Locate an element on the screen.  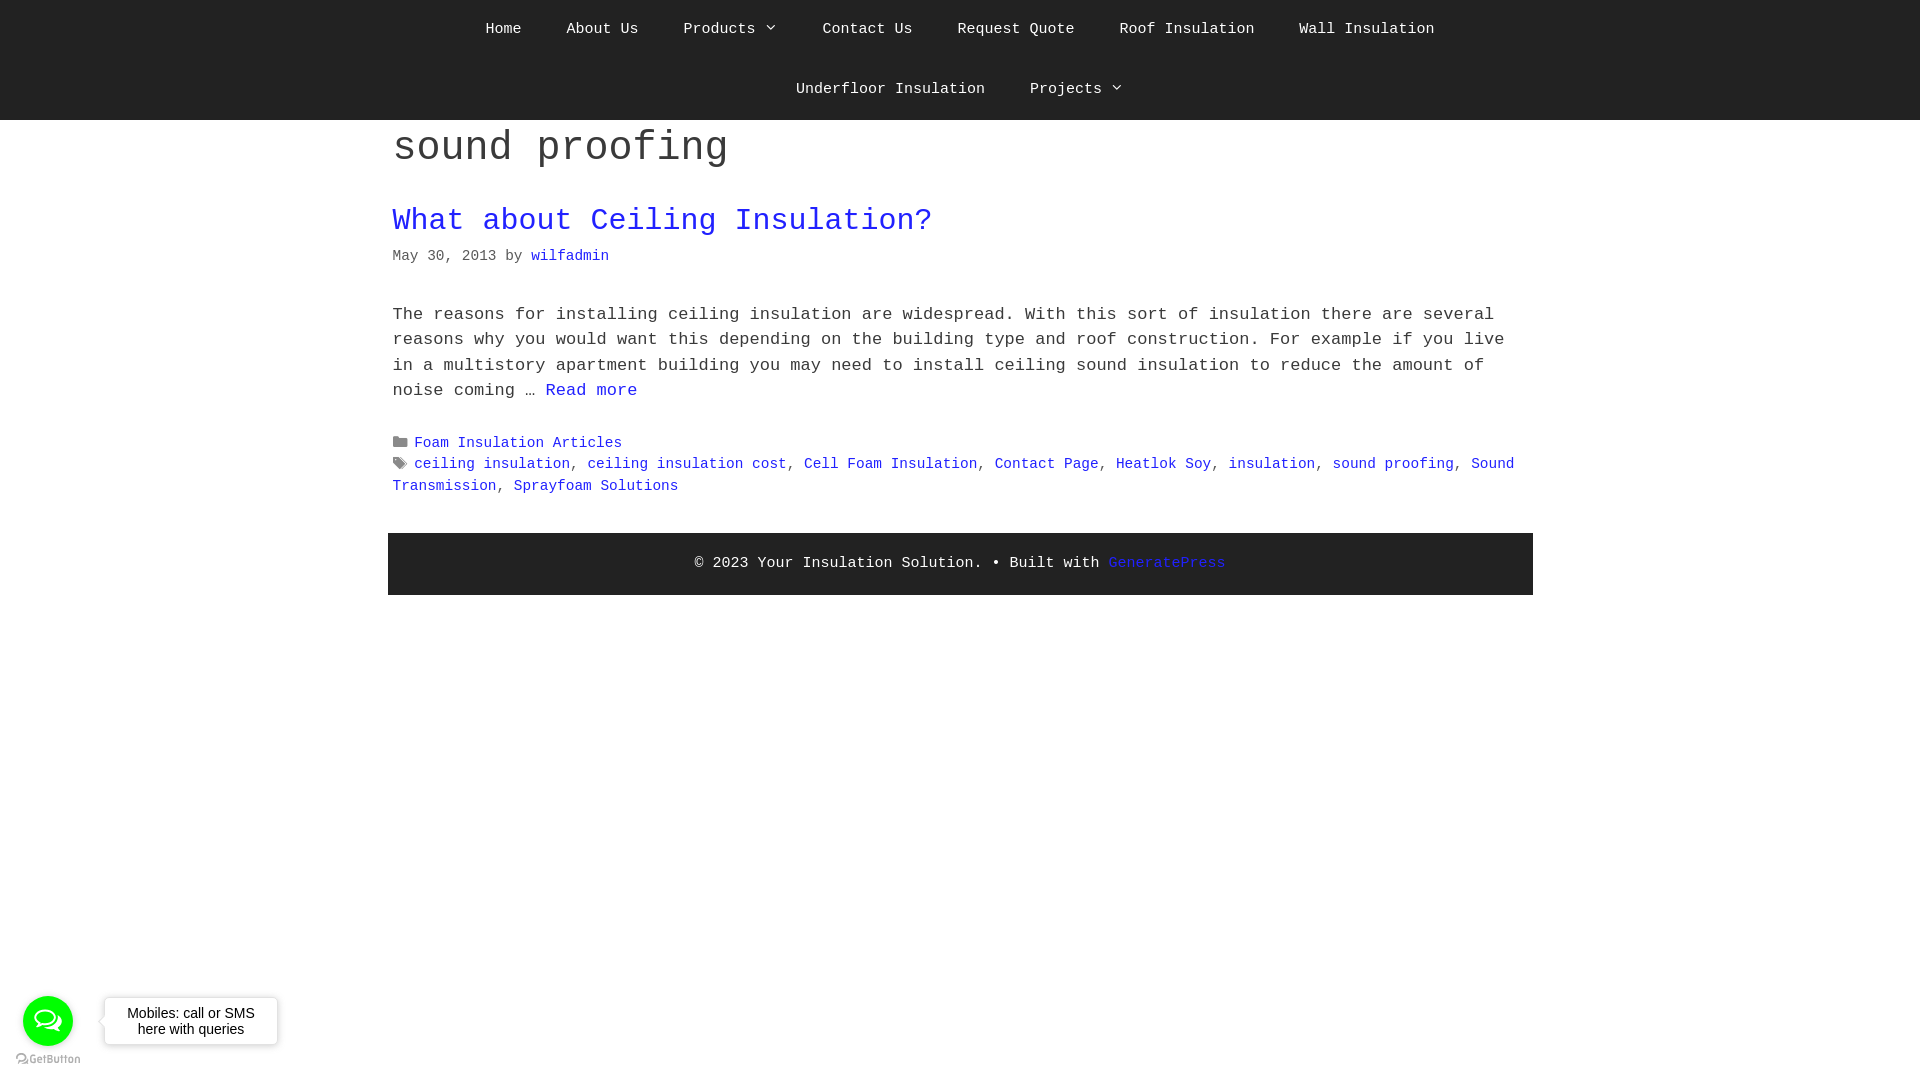
Foam Insulation Articles is located at coordinates (518, 443).